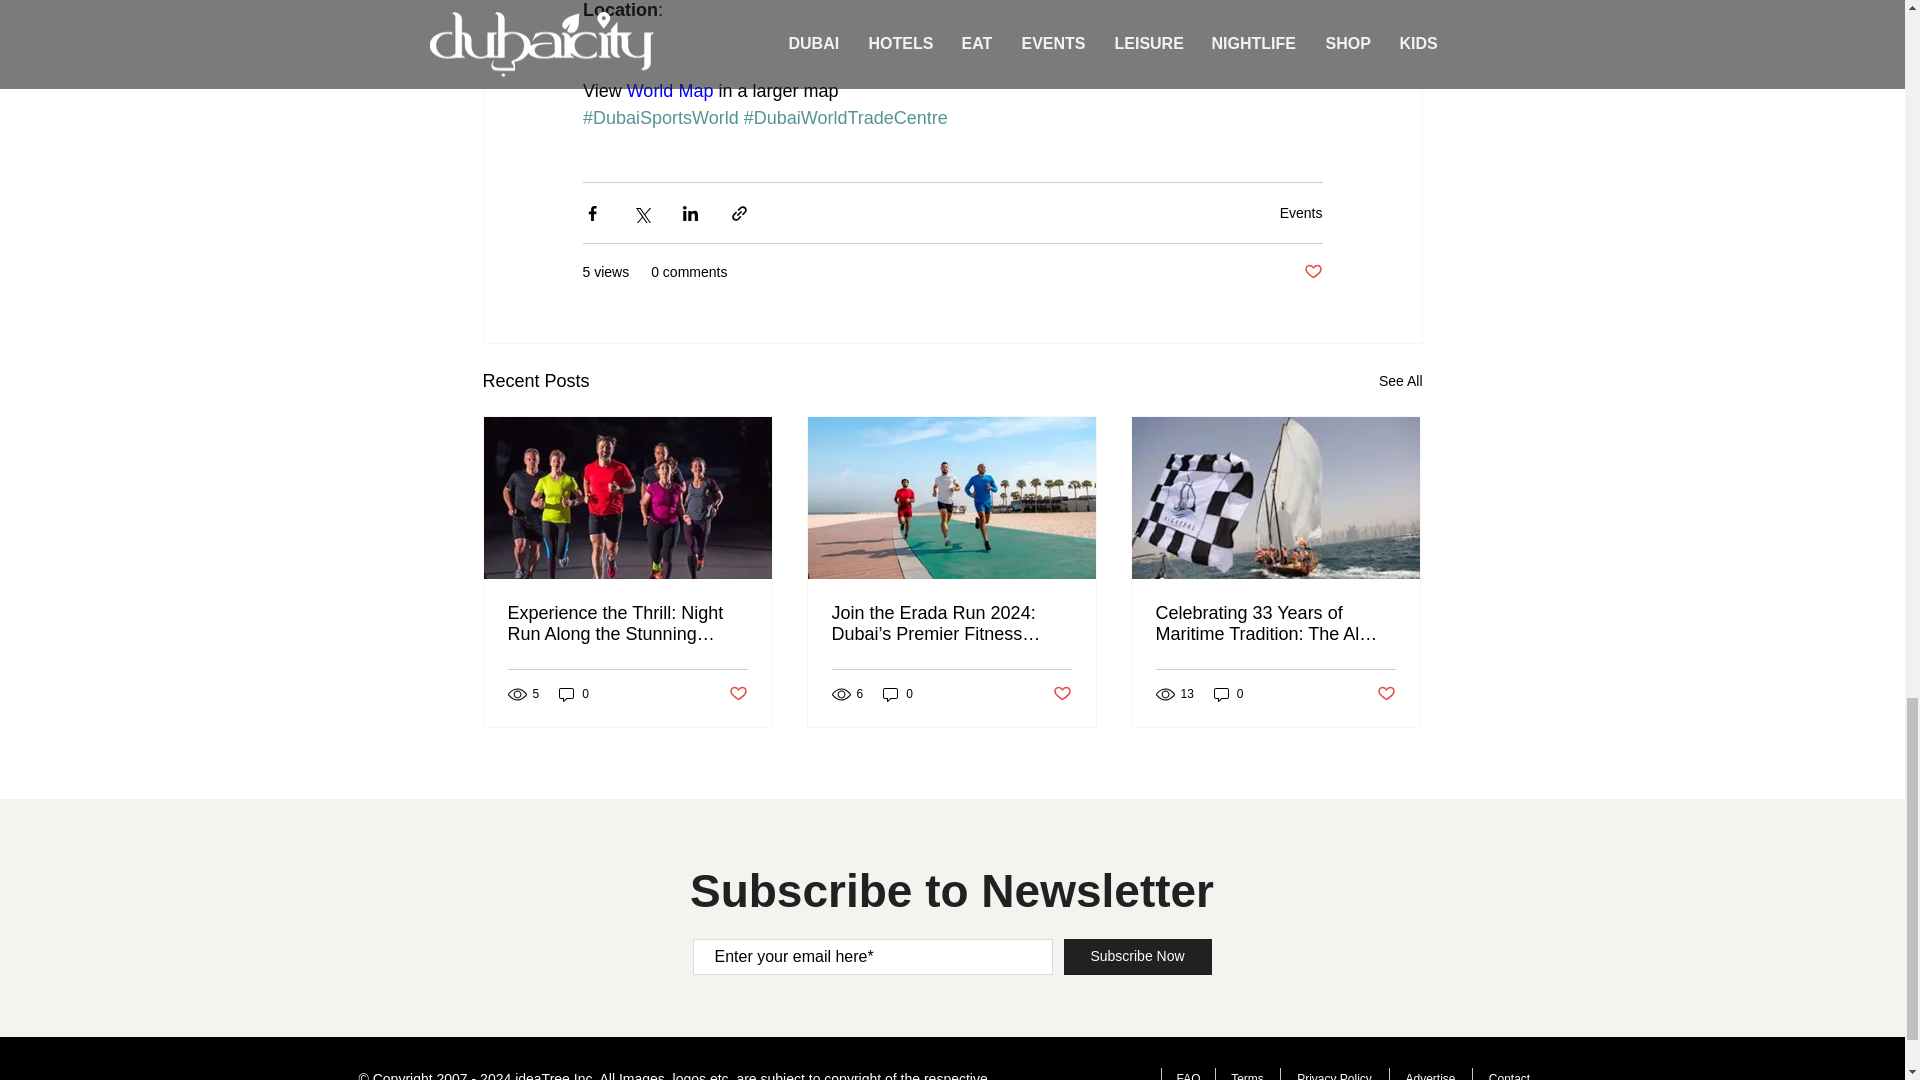 The image size is (1920, 1080). Describe the element at coordinates (1386, 694) in the screenshot. I see `Post not marked as liked` at that location.